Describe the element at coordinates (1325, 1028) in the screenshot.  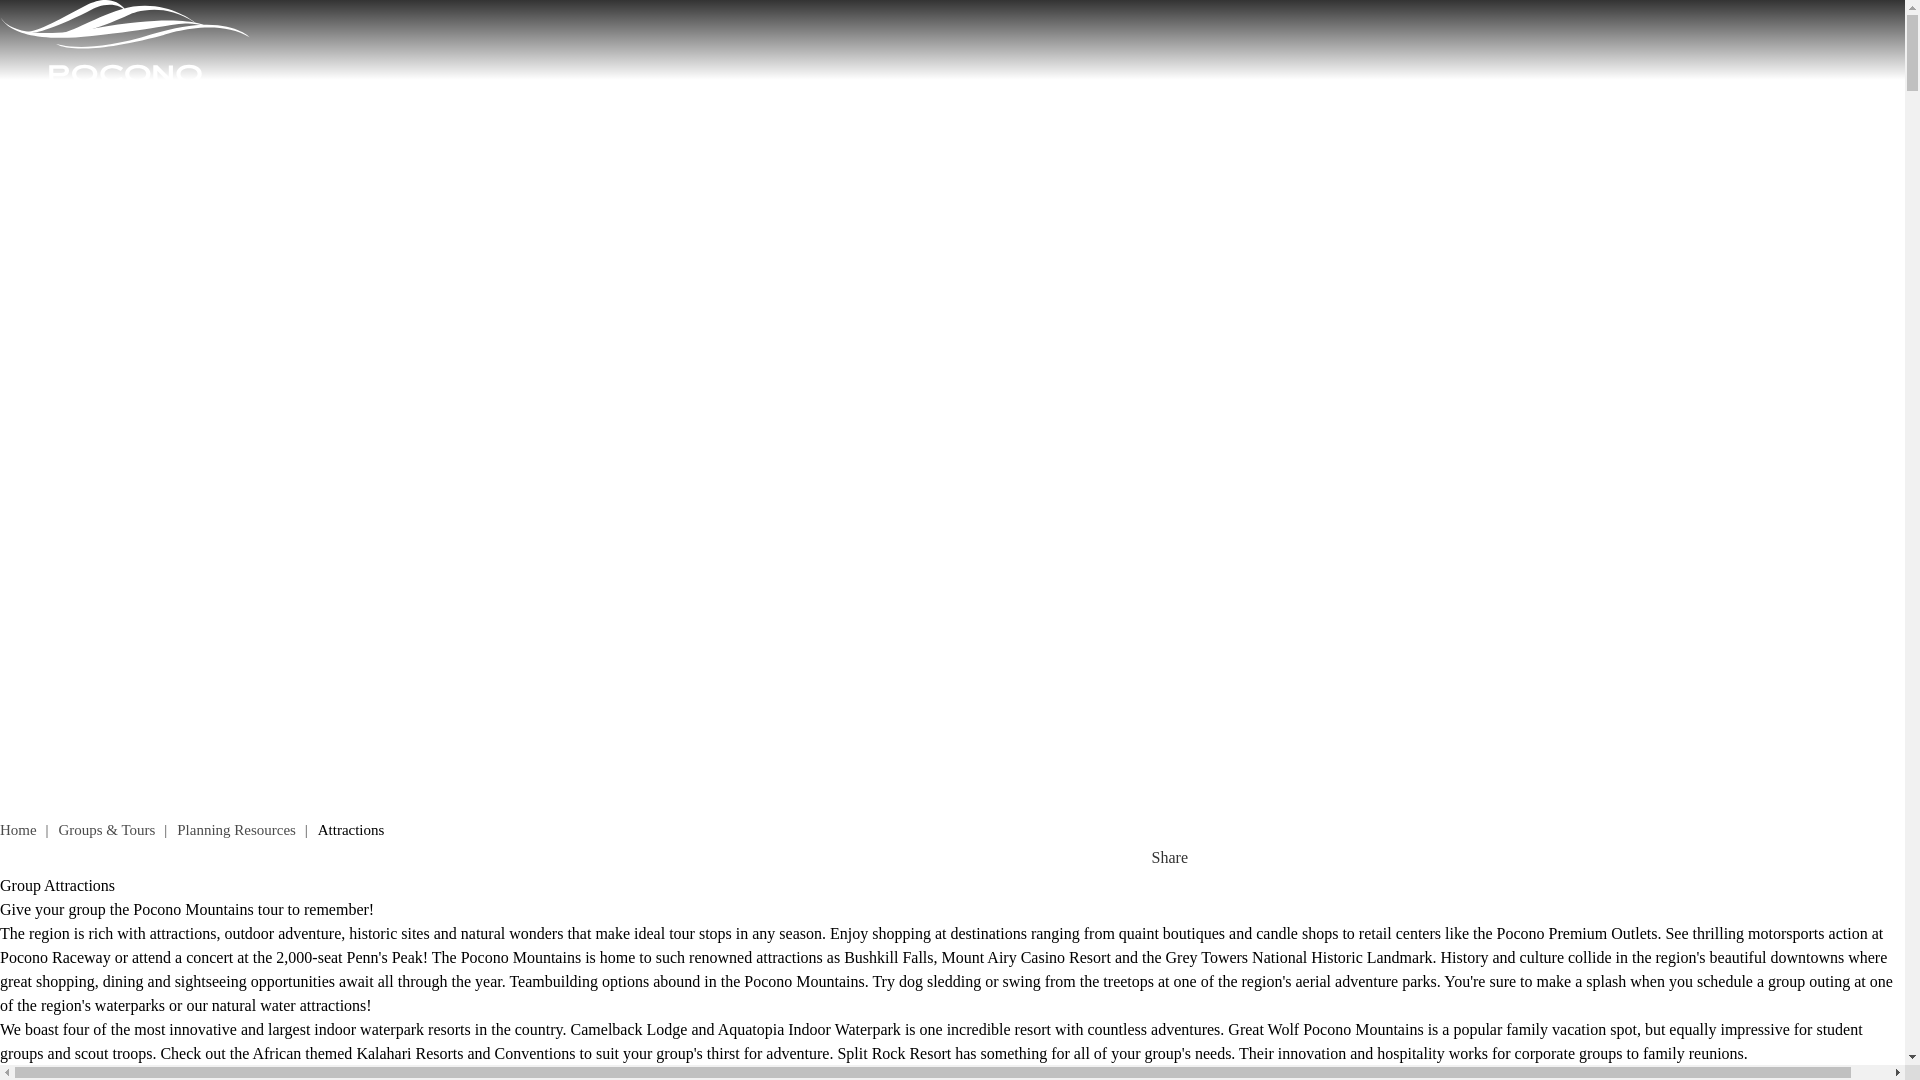
I see `Great Wolf Lodge Pocono Mountains` at that location.